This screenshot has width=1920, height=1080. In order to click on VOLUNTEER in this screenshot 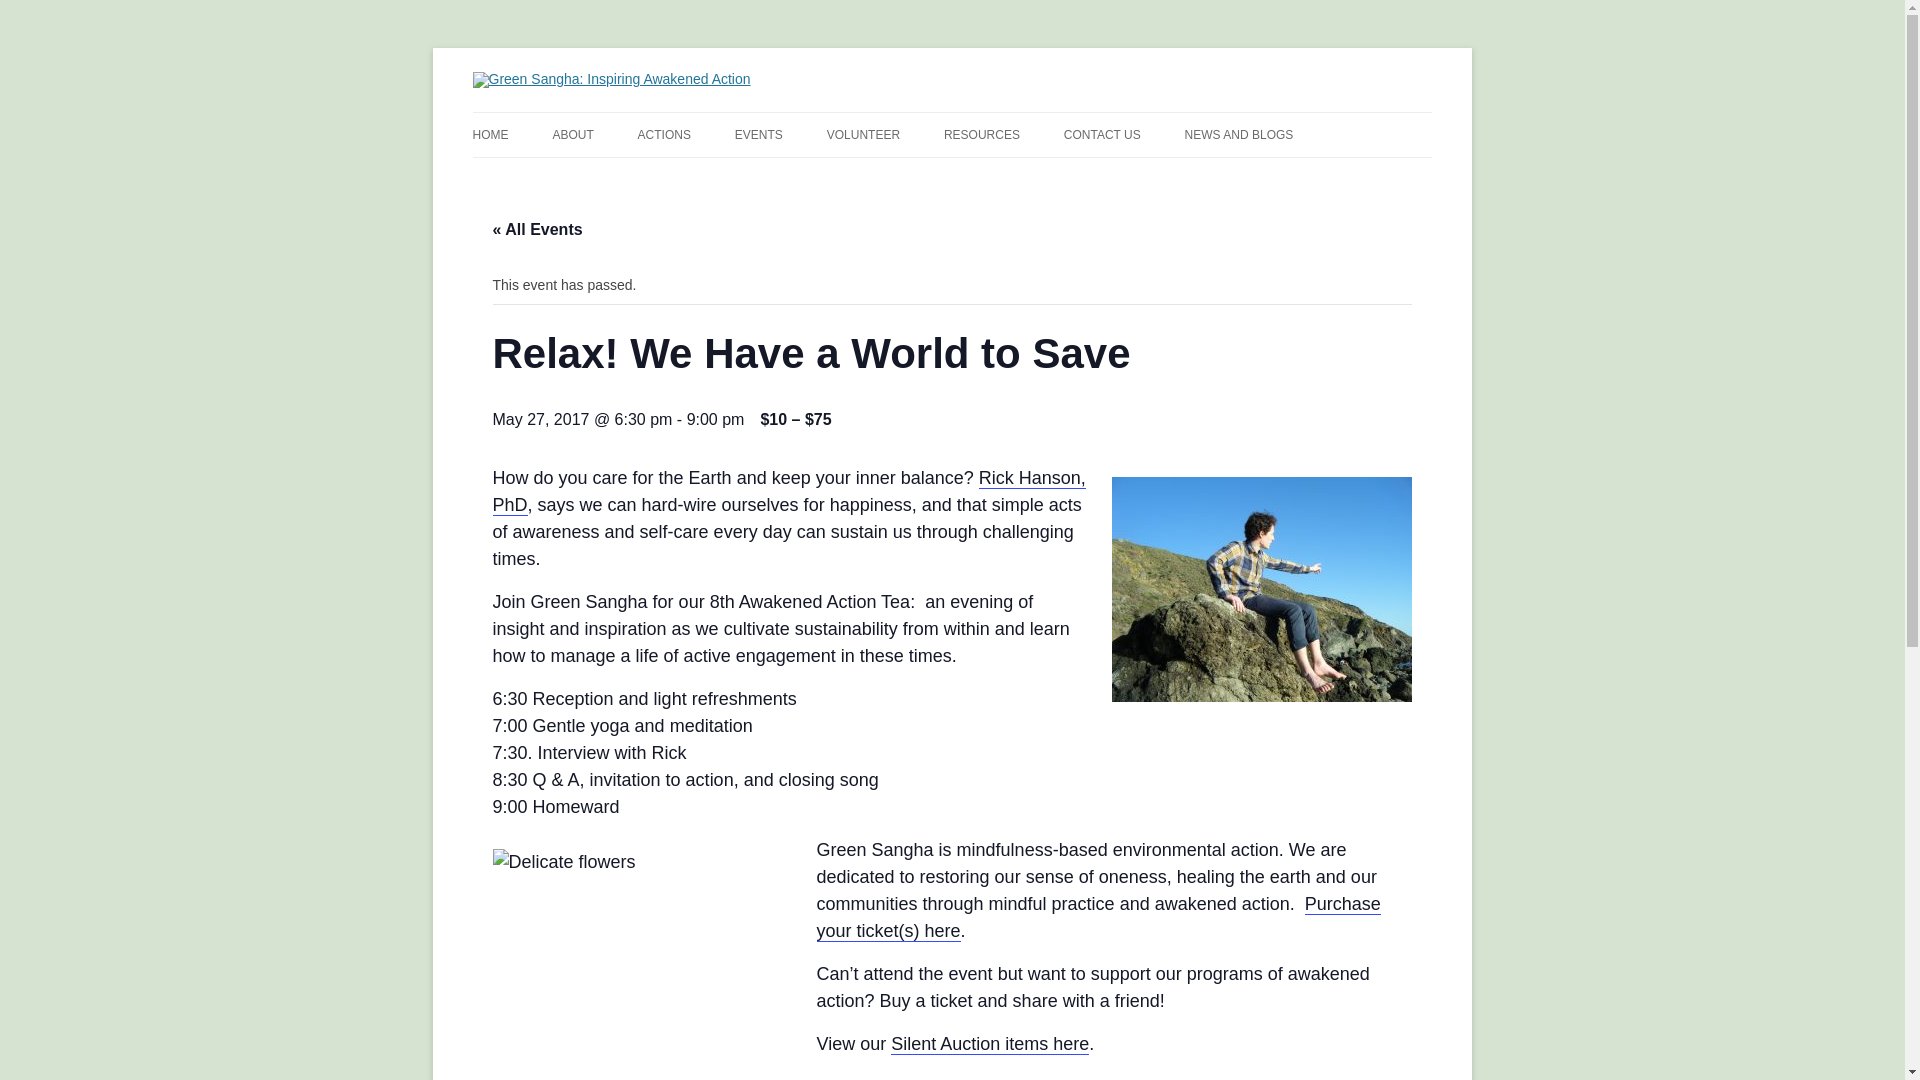, I will do `click(864, 134)`.